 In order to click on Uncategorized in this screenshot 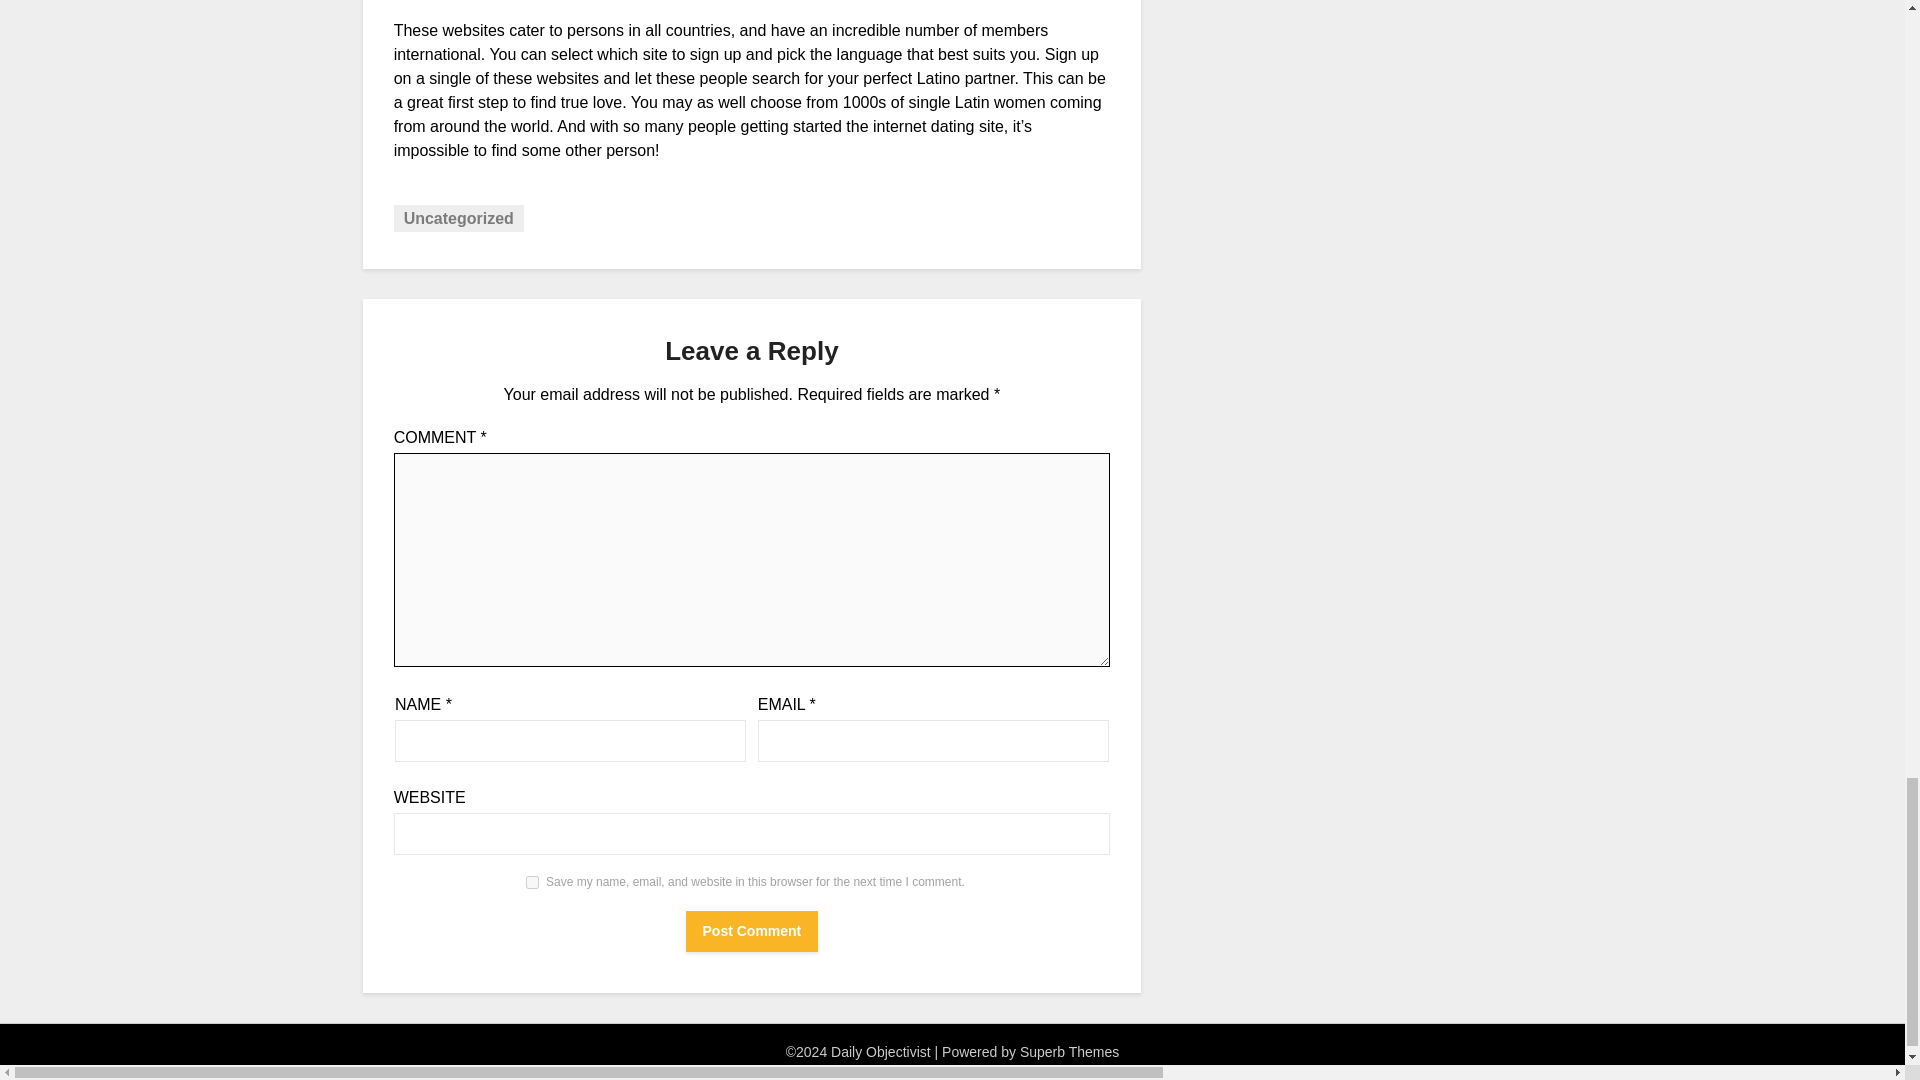, I will do `click(458, 218)`.